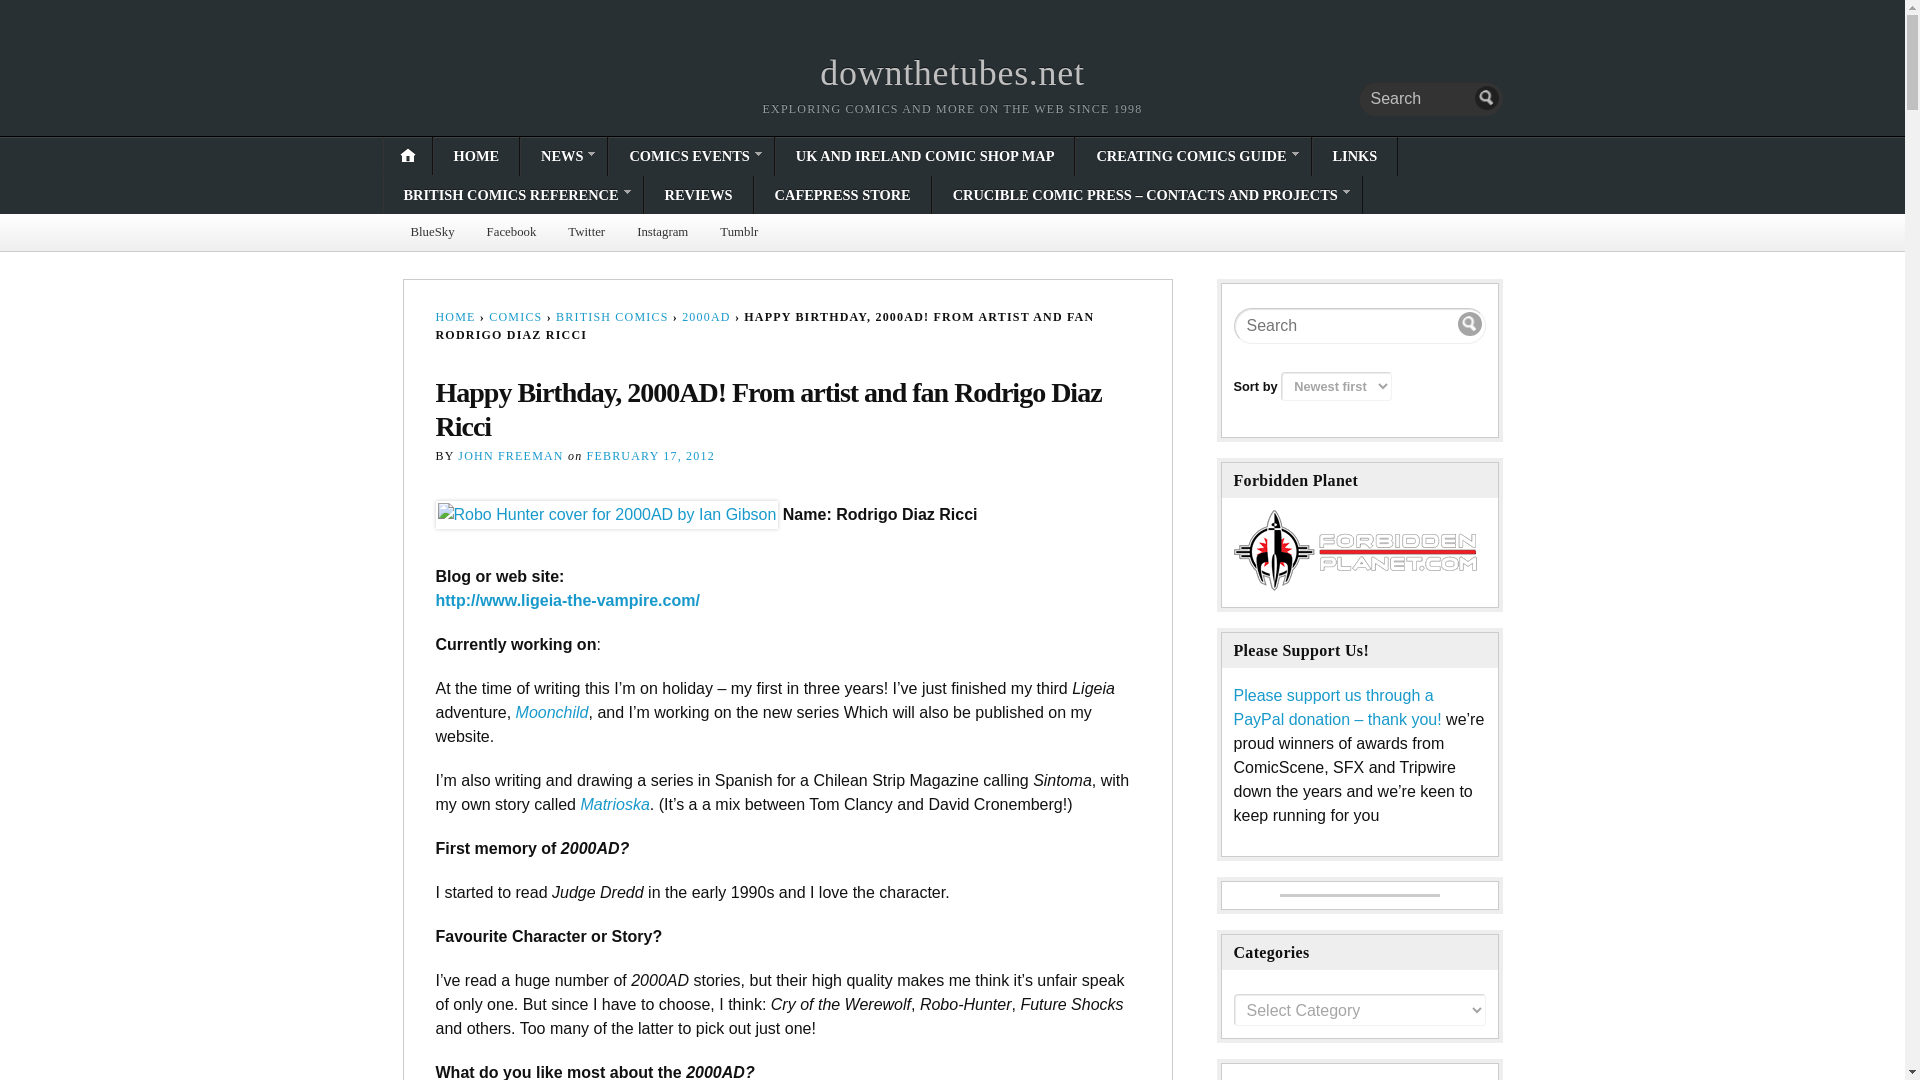 The height and width of the screenshot is (1080, 1920). I want to click on Home, so click(952, 72).